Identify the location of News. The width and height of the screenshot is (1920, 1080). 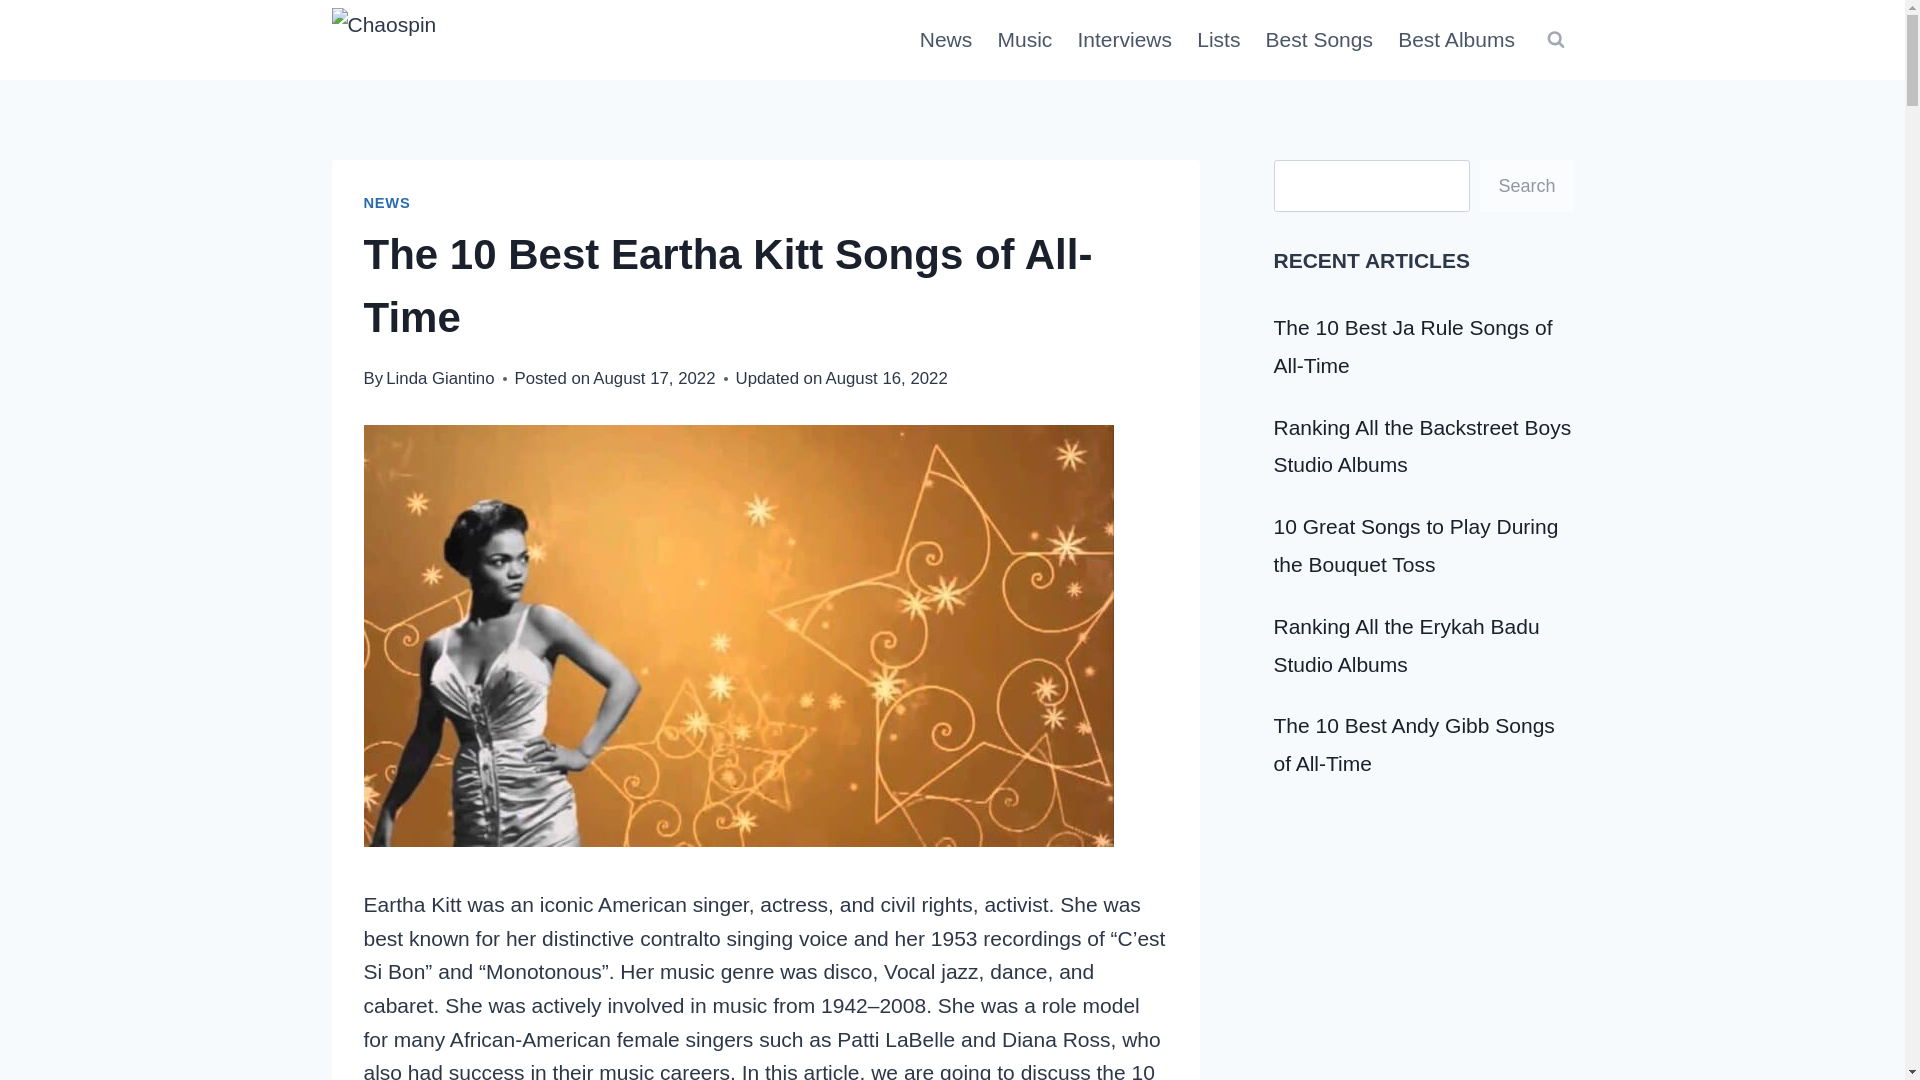
(945, 40).